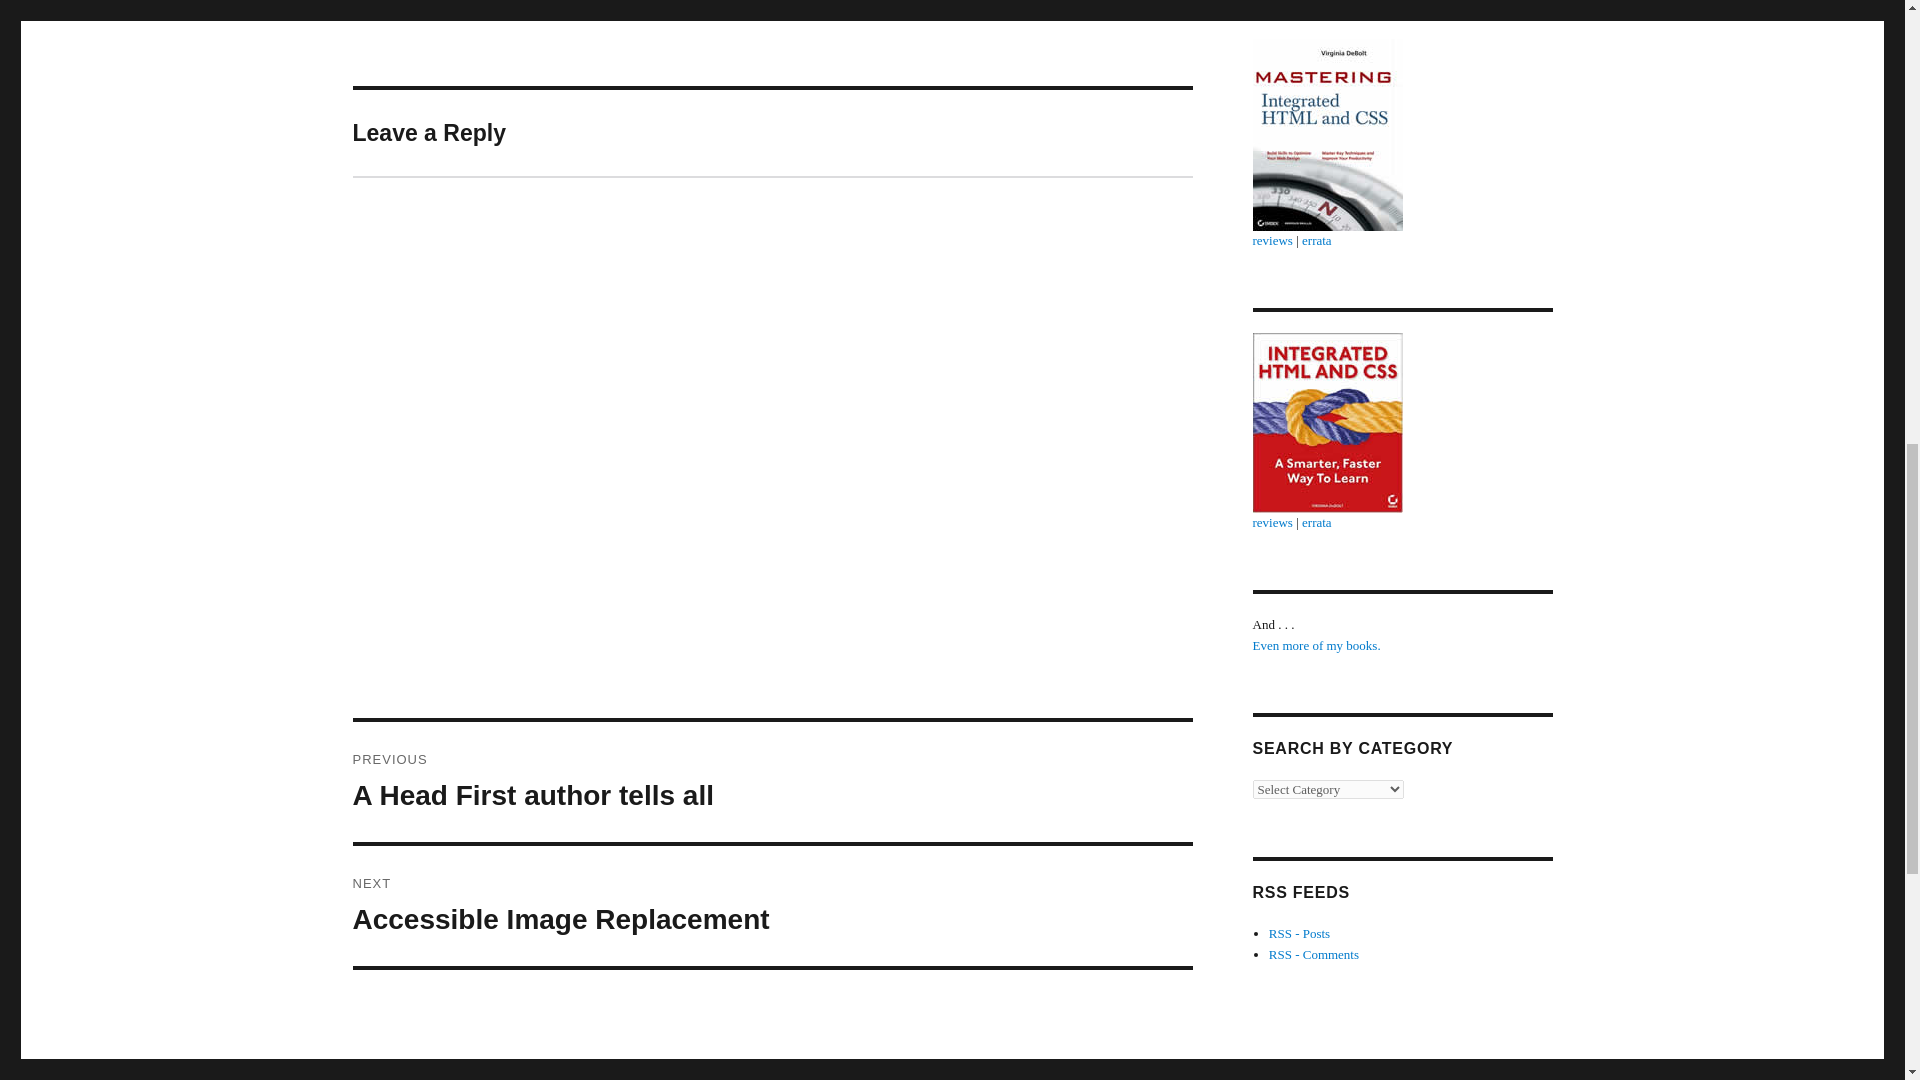 This screenshot has width=1920, height=1080. Describe the element at coordinates (772, 782) in the screenshot. I see `reviews` at that location.